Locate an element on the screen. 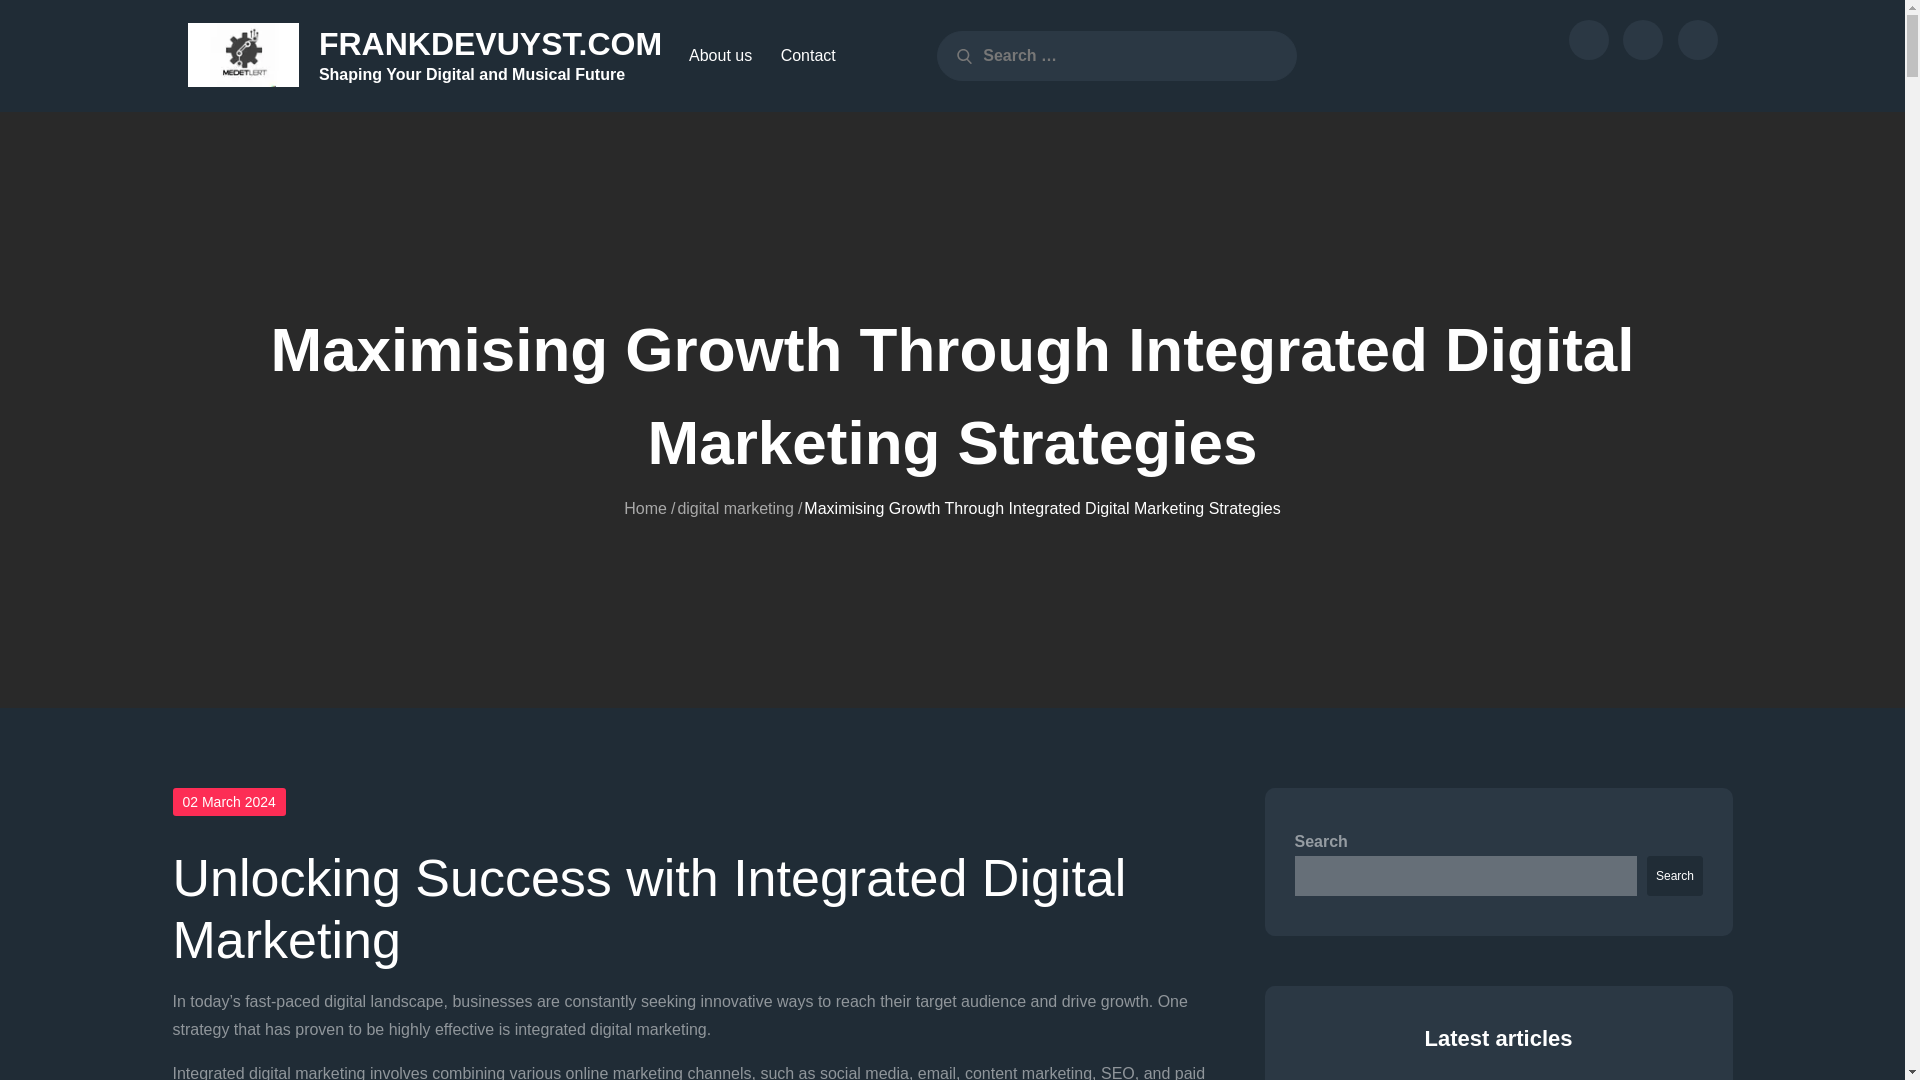  About us is located at coordinates (720, 56).